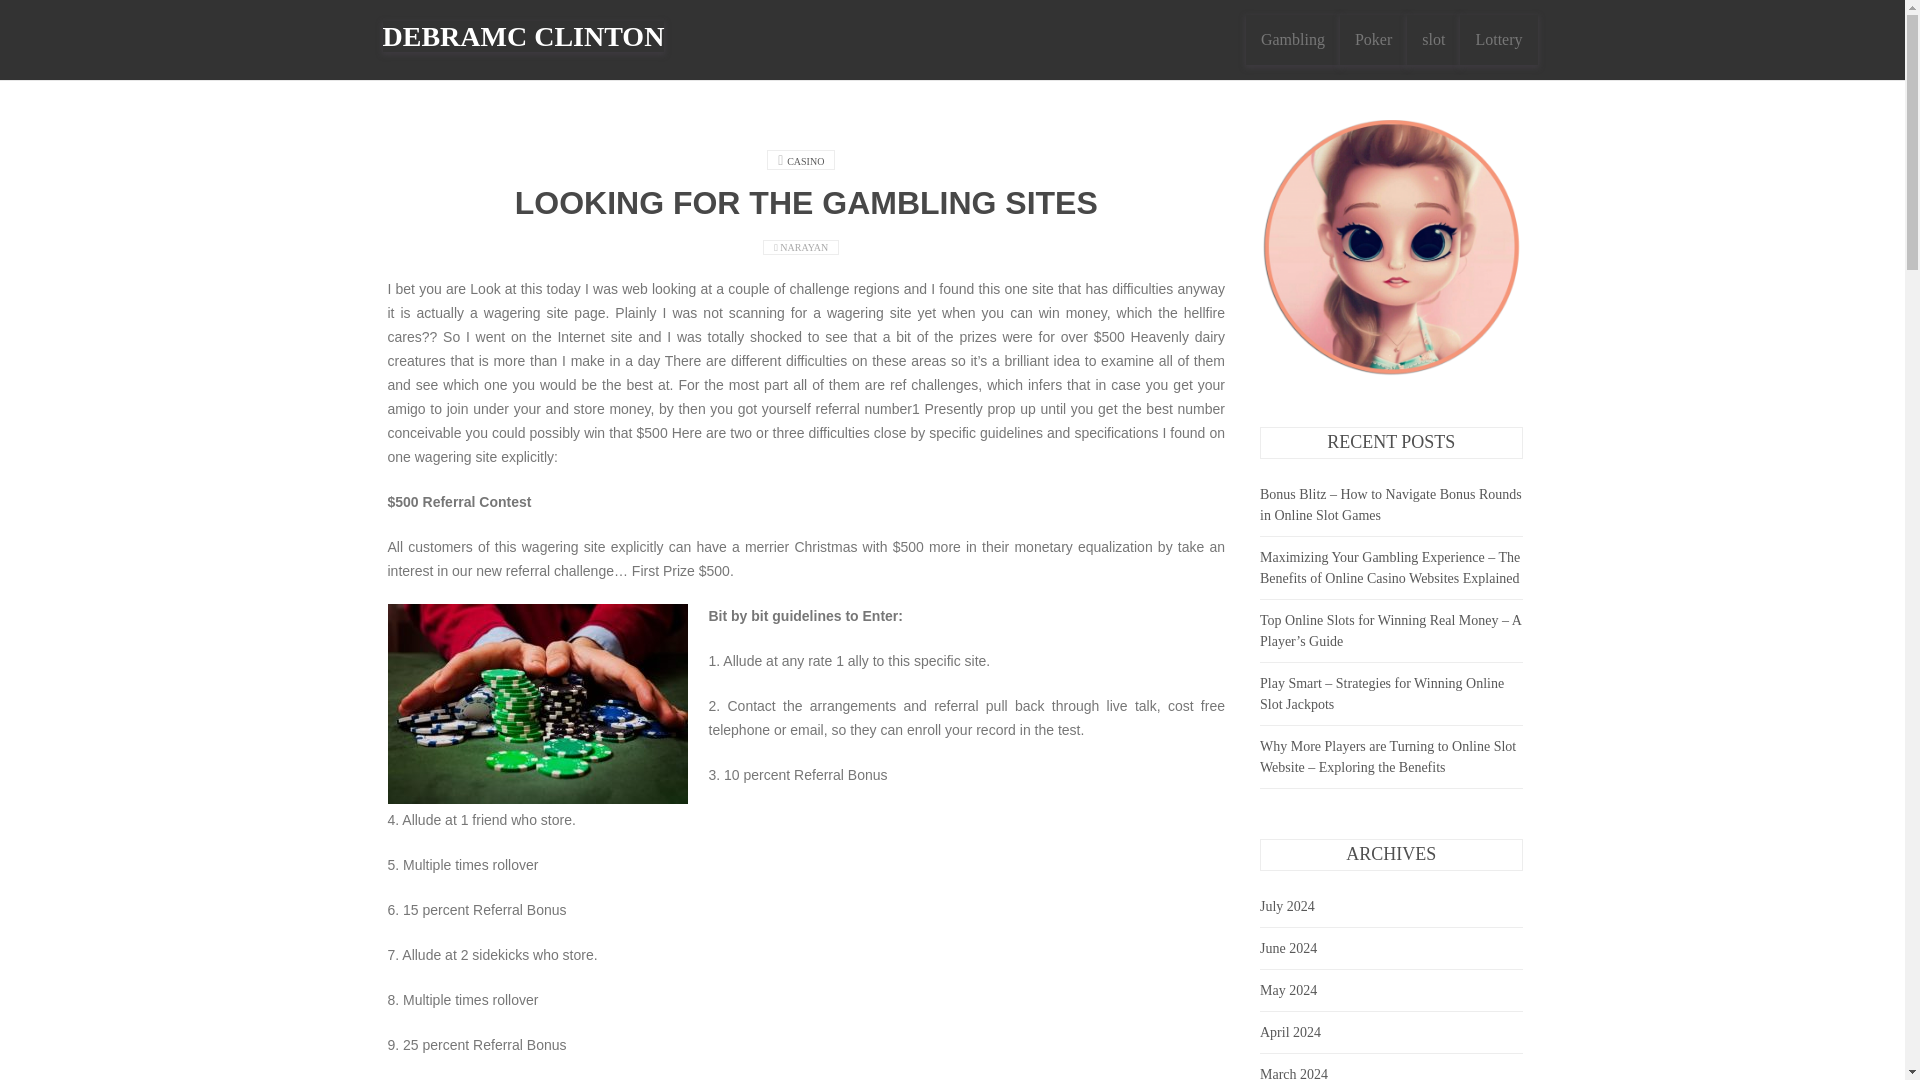 This screenshot has width=1920, height=1080. Describe the element at coordinates (1293, 40) in the screenshot. I see `Gambling` at that location.